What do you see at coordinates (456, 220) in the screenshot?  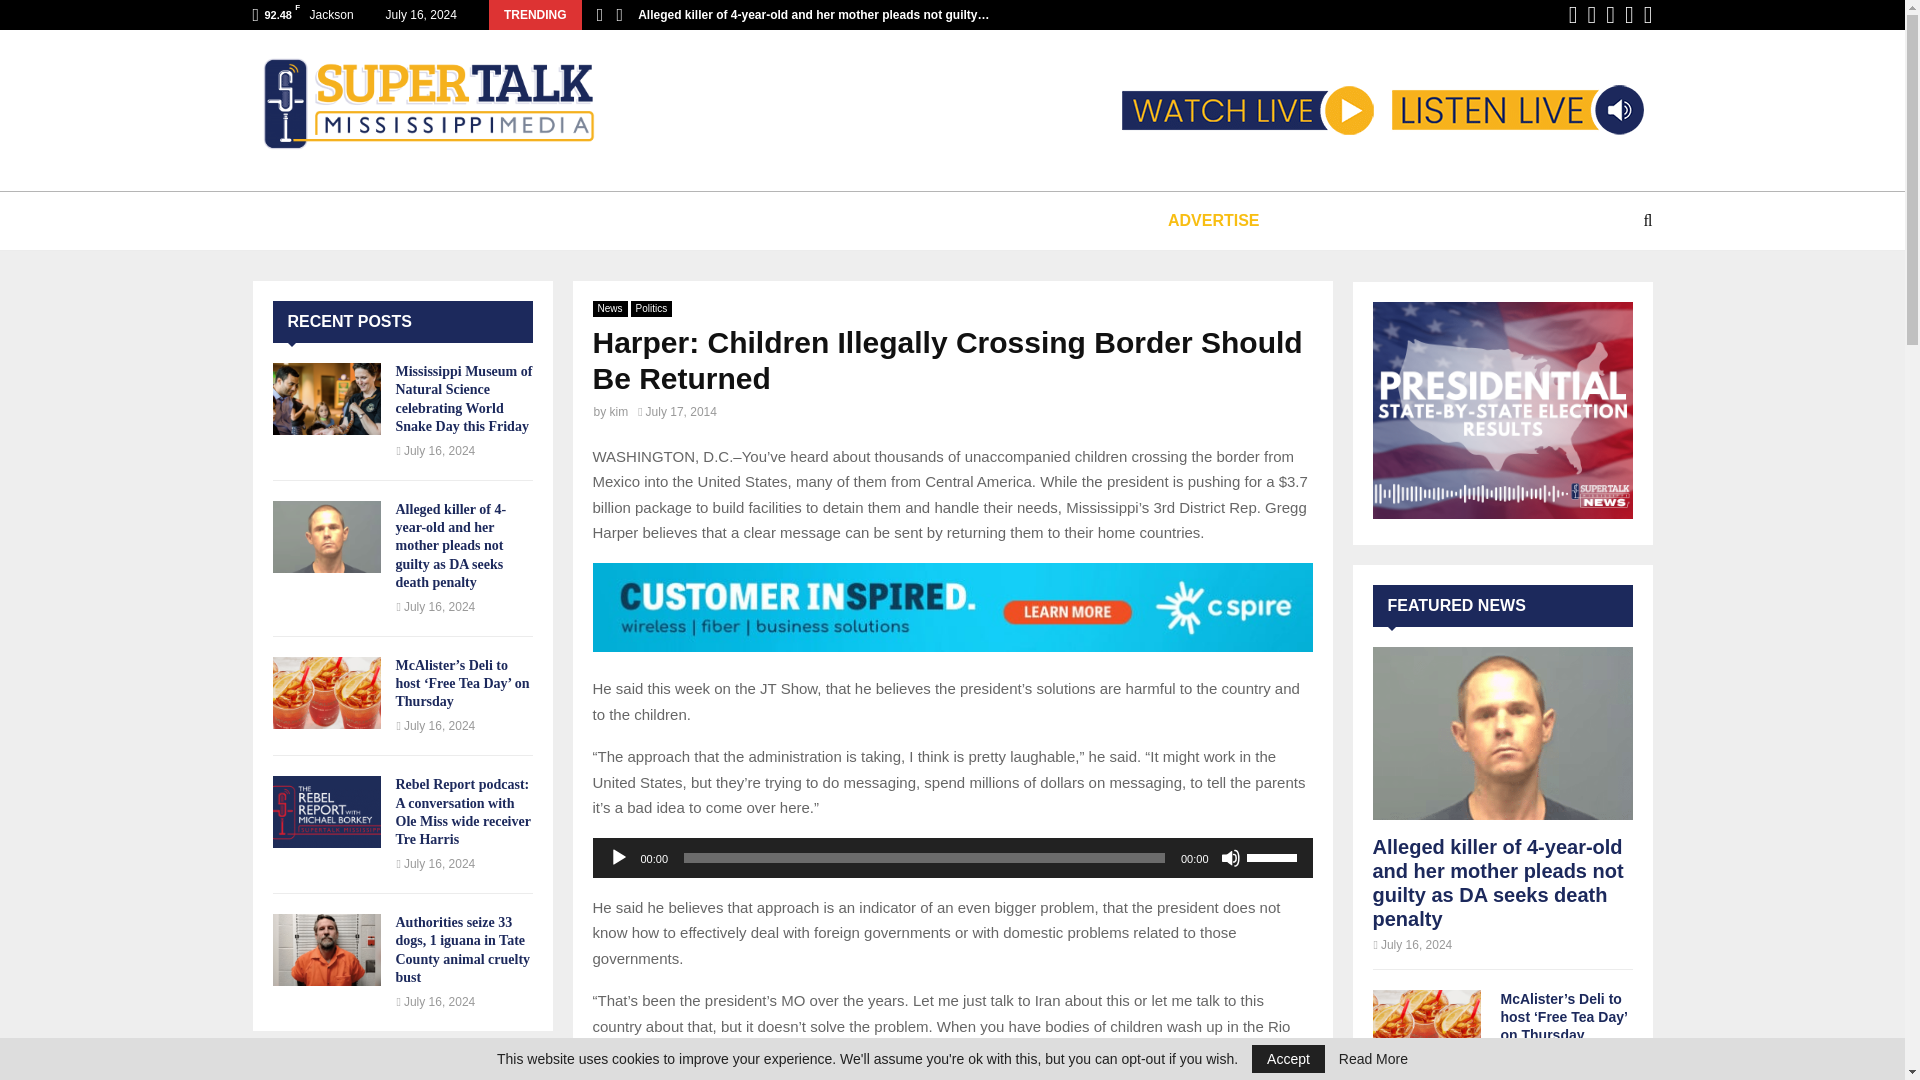 I see `STATIONS` at bounding box center [456, 220].